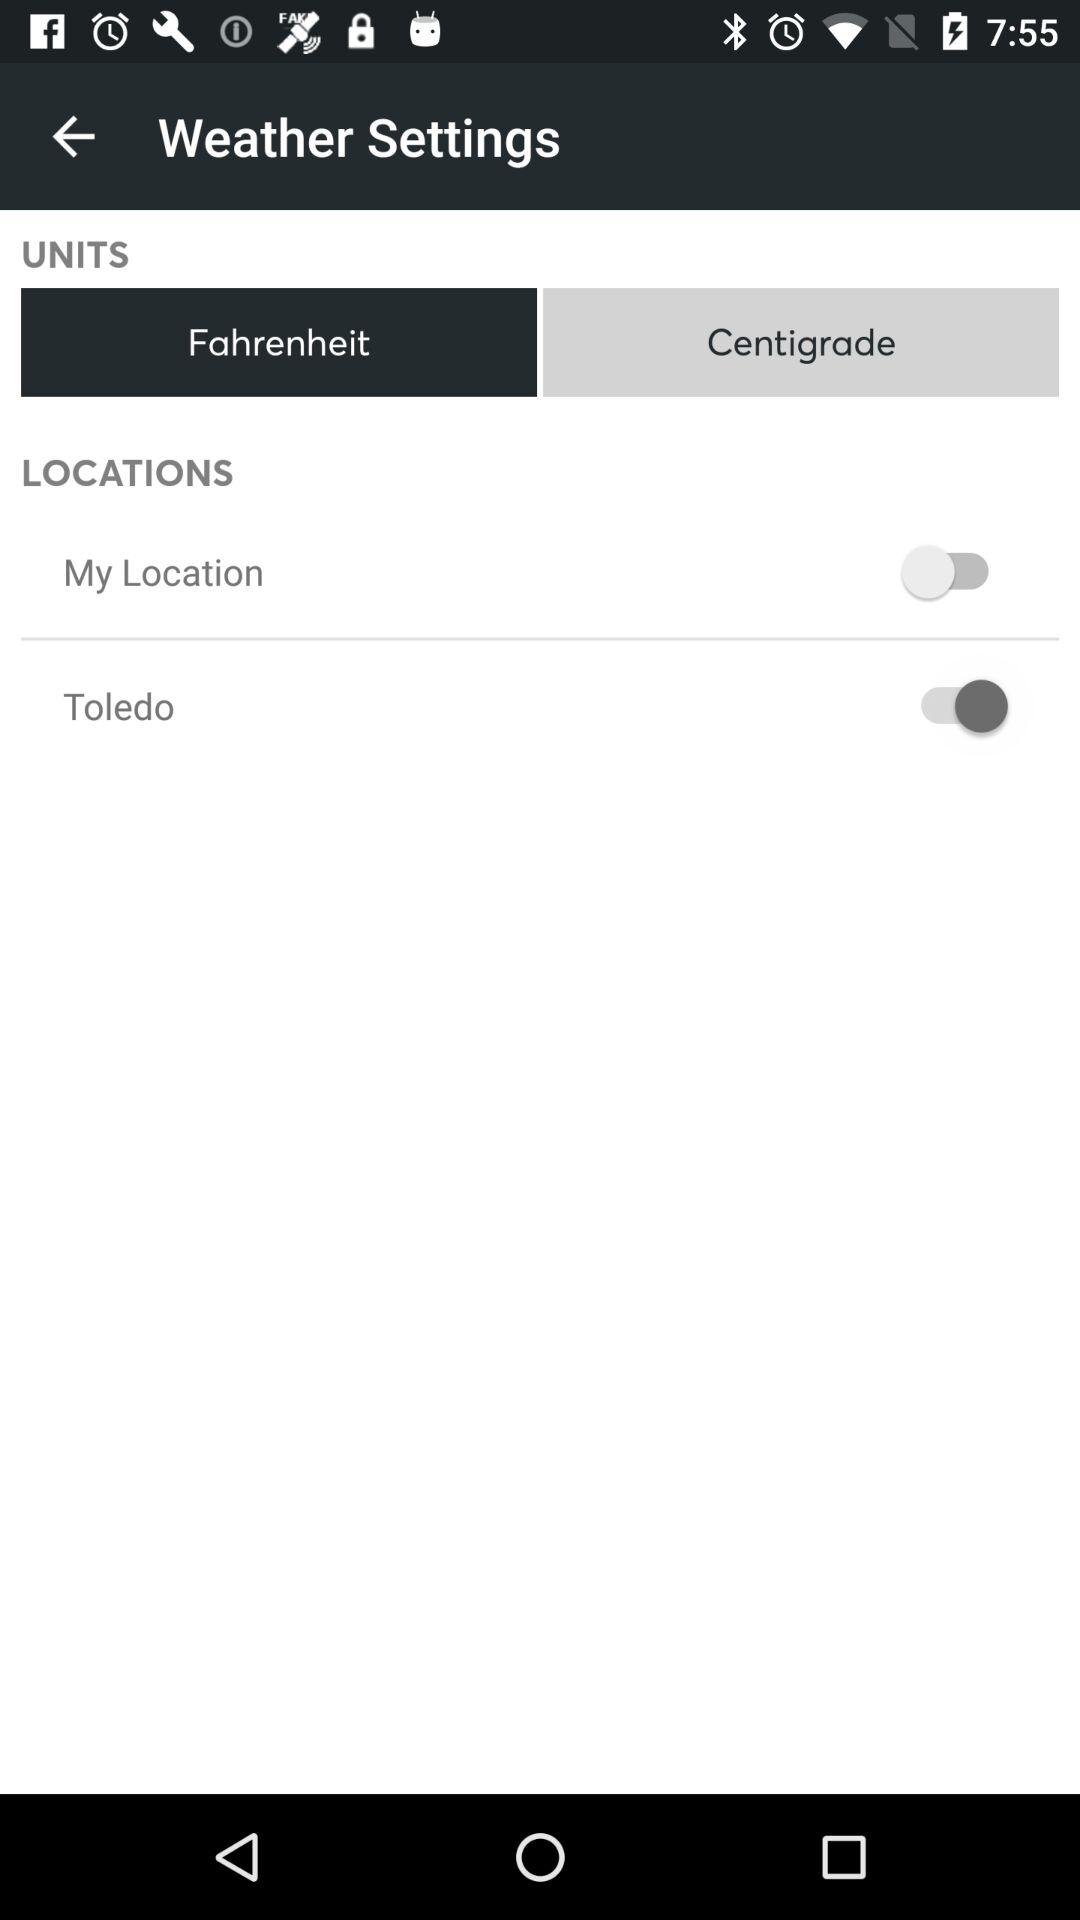 Image resolution: width=1080 pixels, height=1920 pixels. Describe the element at coordinates (278, 342) in the screenshot. I see `press the item below the units item` at that location.